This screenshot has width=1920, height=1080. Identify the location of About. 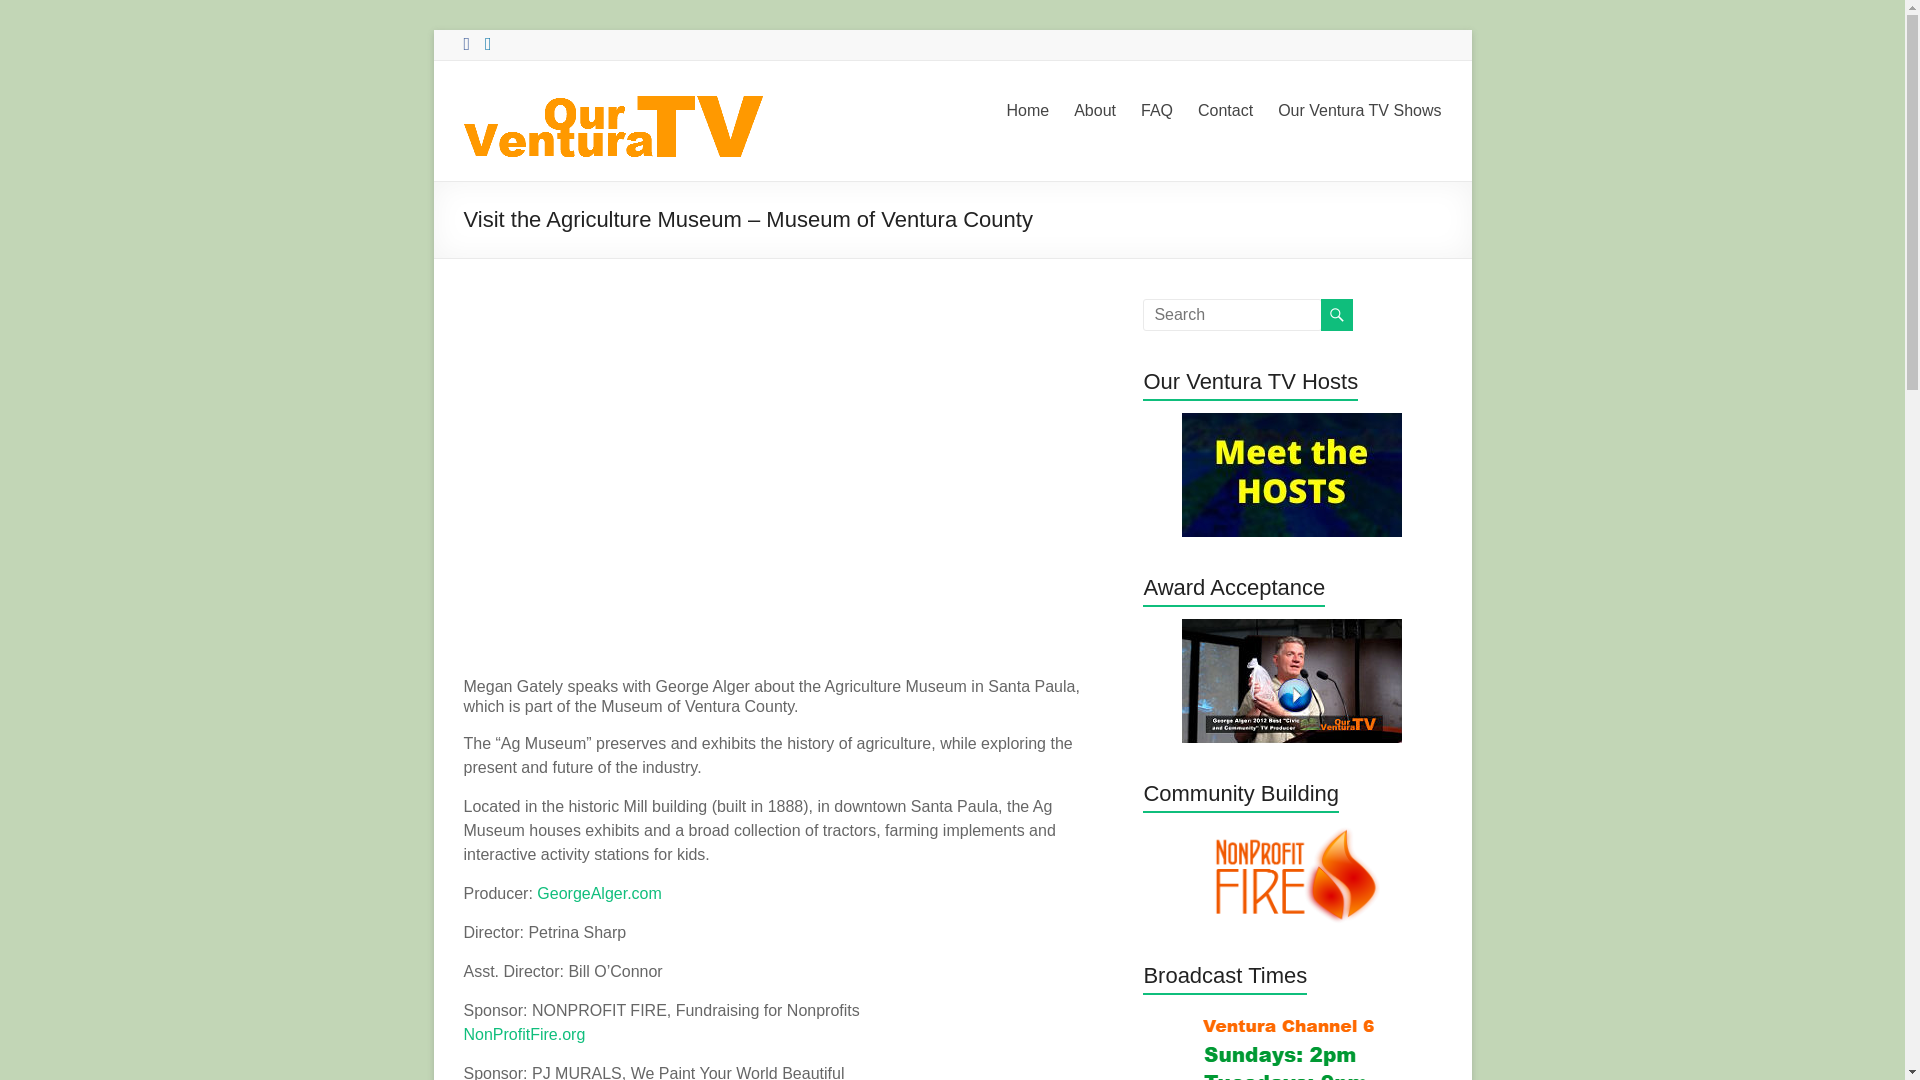
(1094, 111).